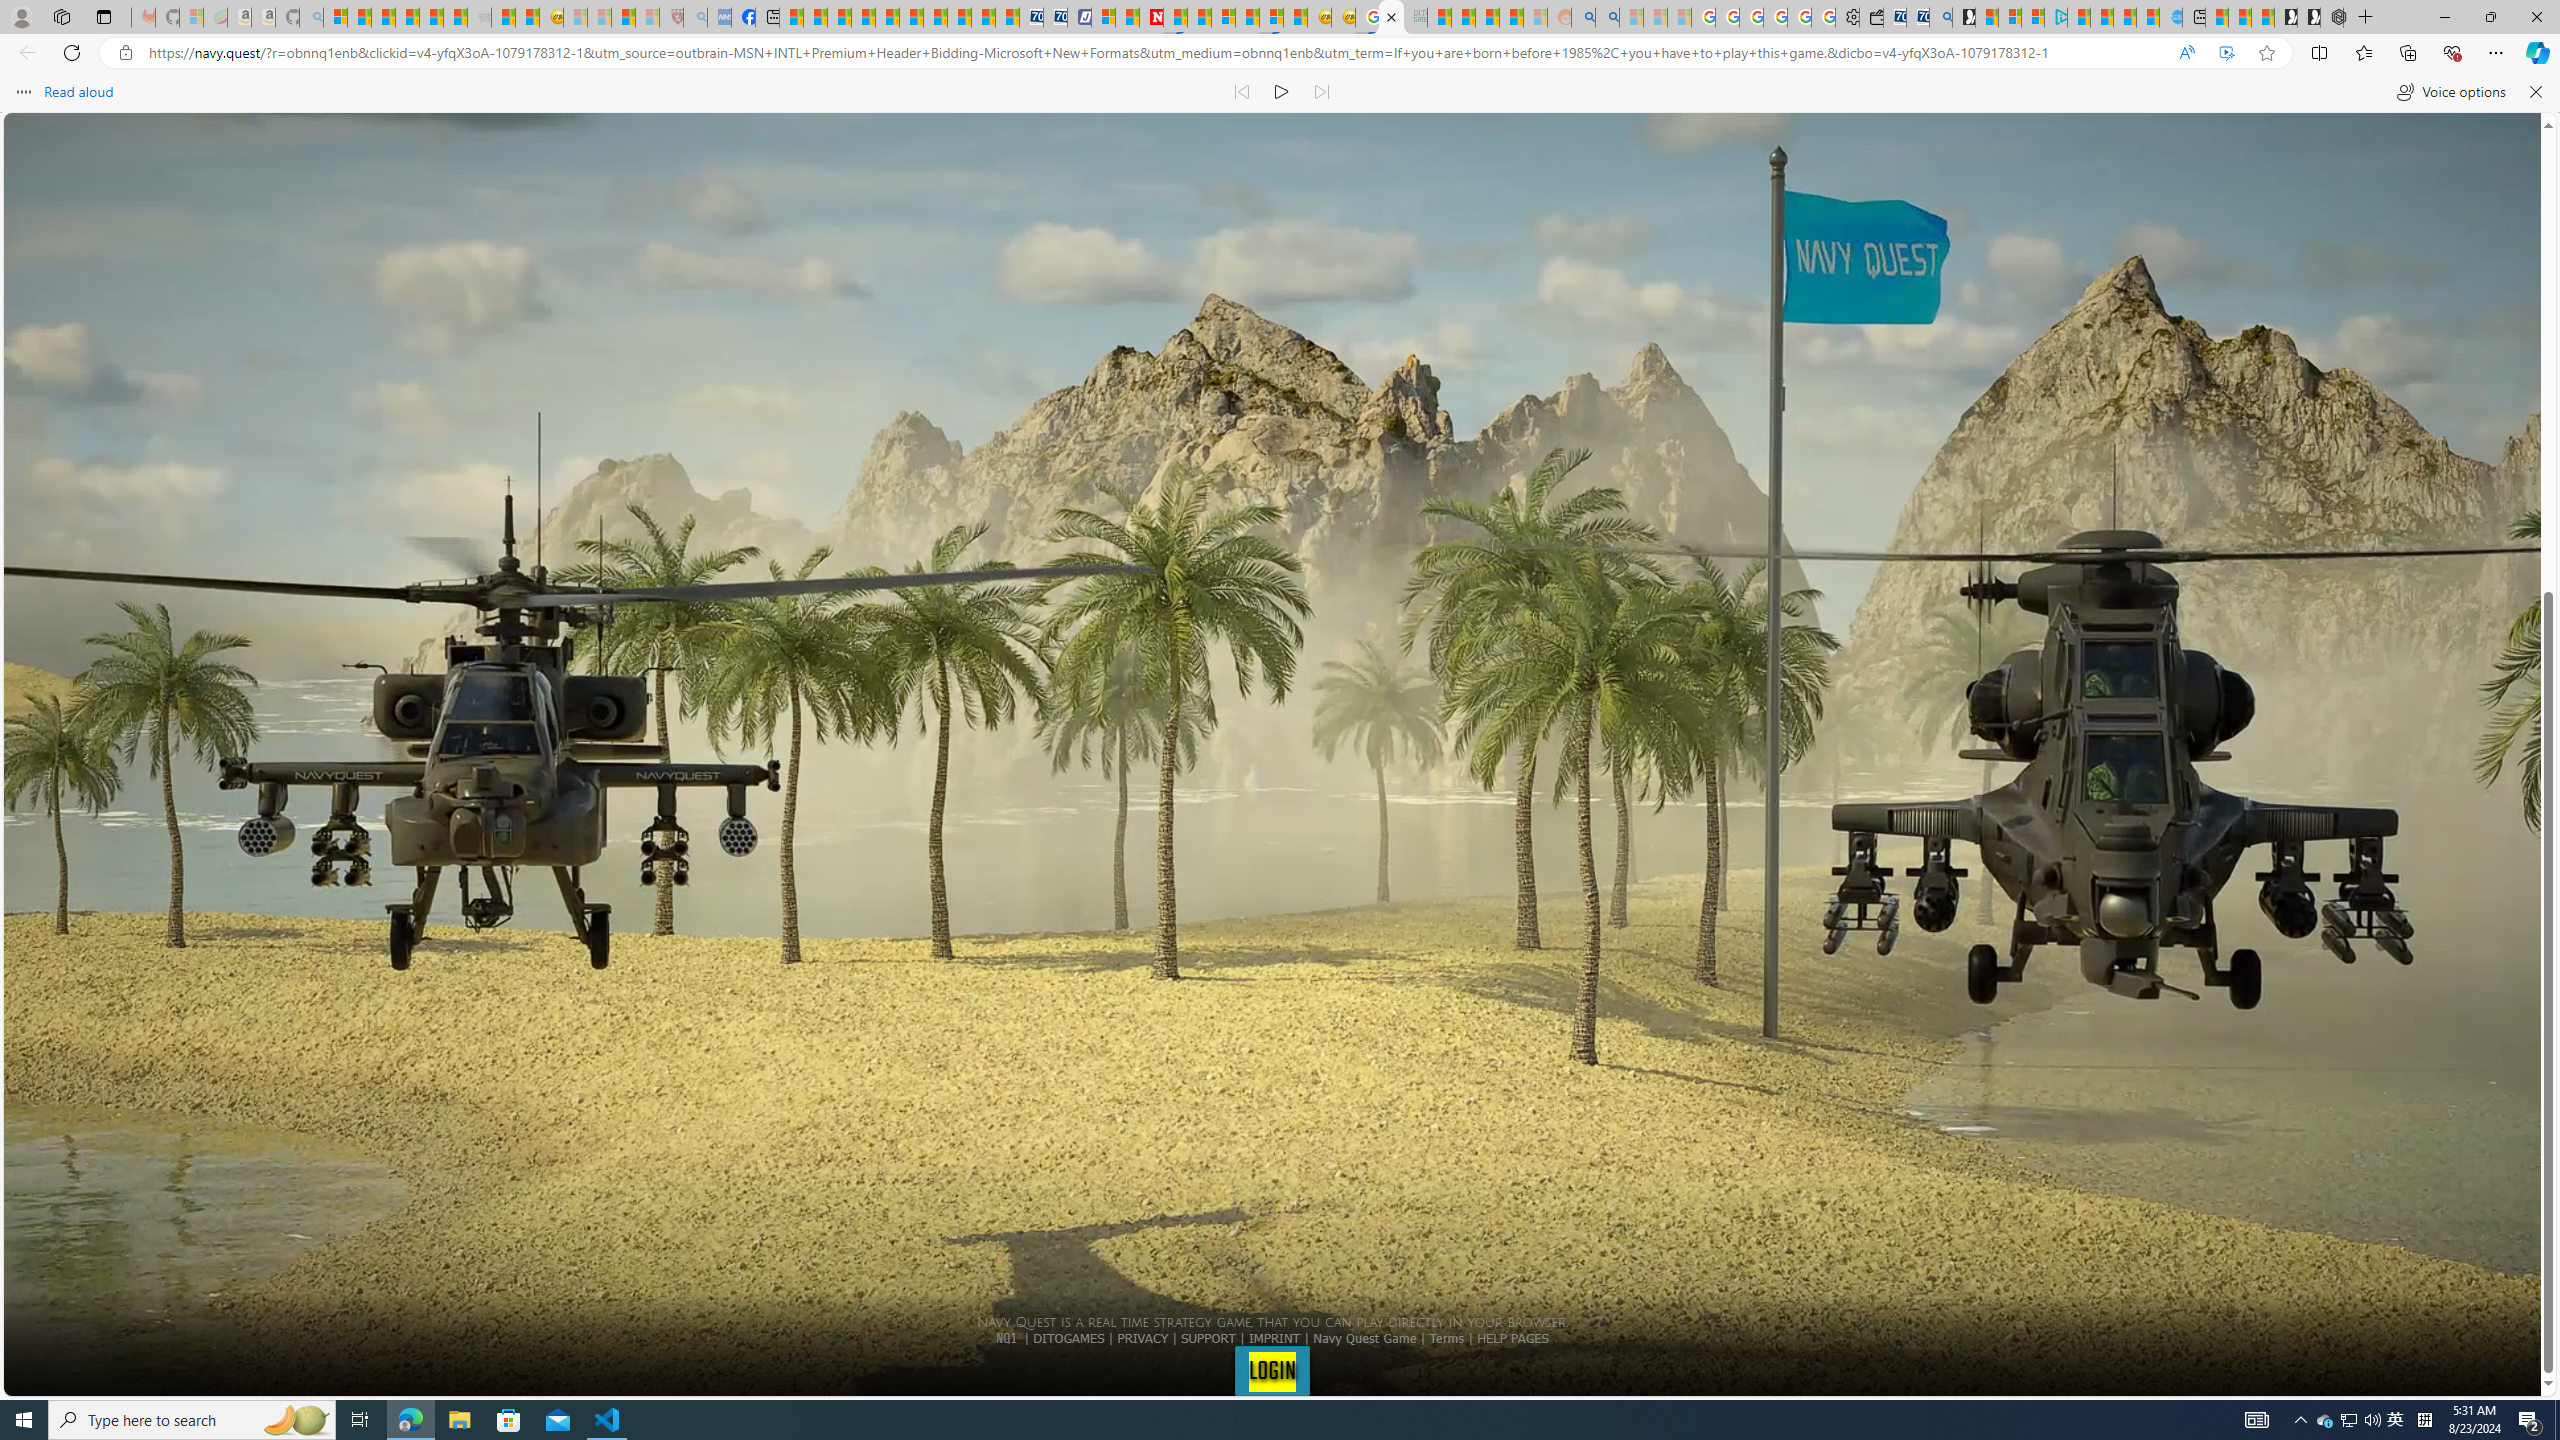  I want to click on Combat Siege - Sleeping, so click(478, 17).